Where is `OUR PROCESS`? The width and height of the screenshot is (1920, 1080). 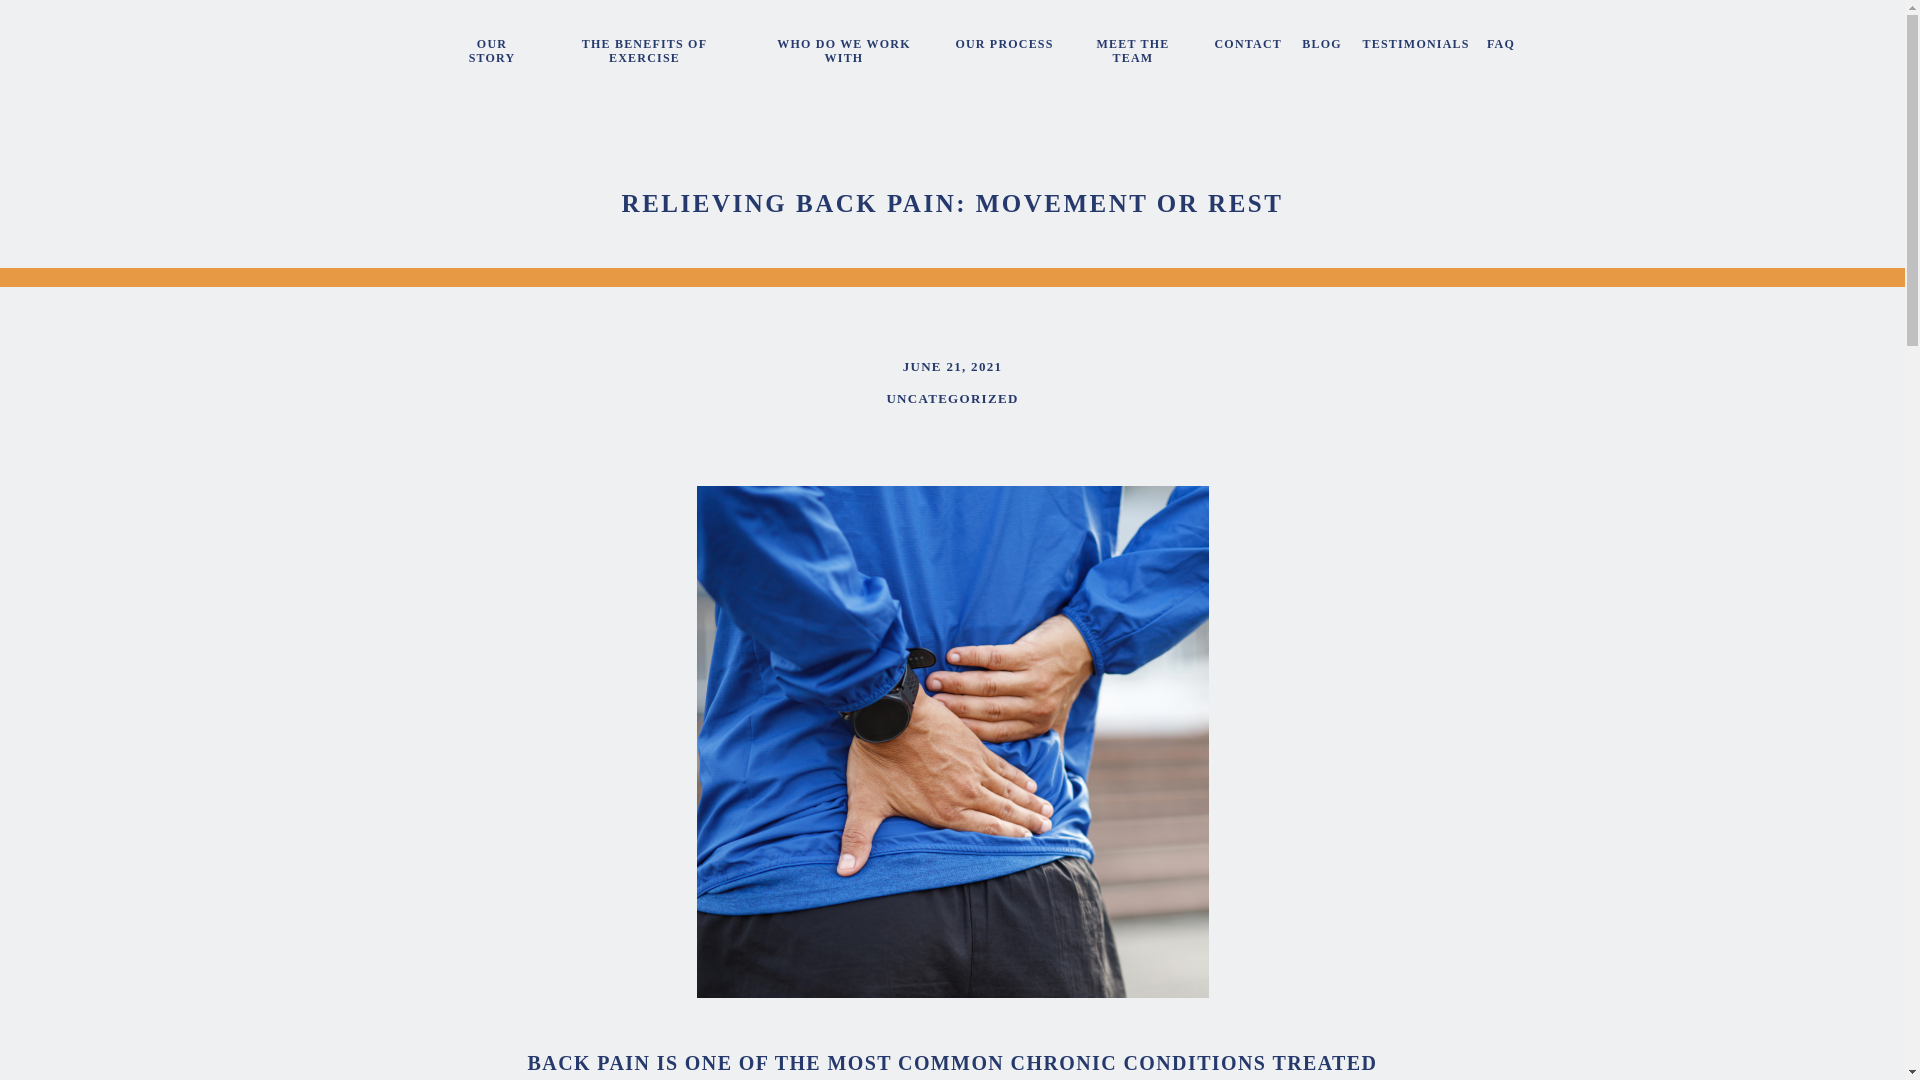
OUR PROCESS is located at coordinates (1004, 48).